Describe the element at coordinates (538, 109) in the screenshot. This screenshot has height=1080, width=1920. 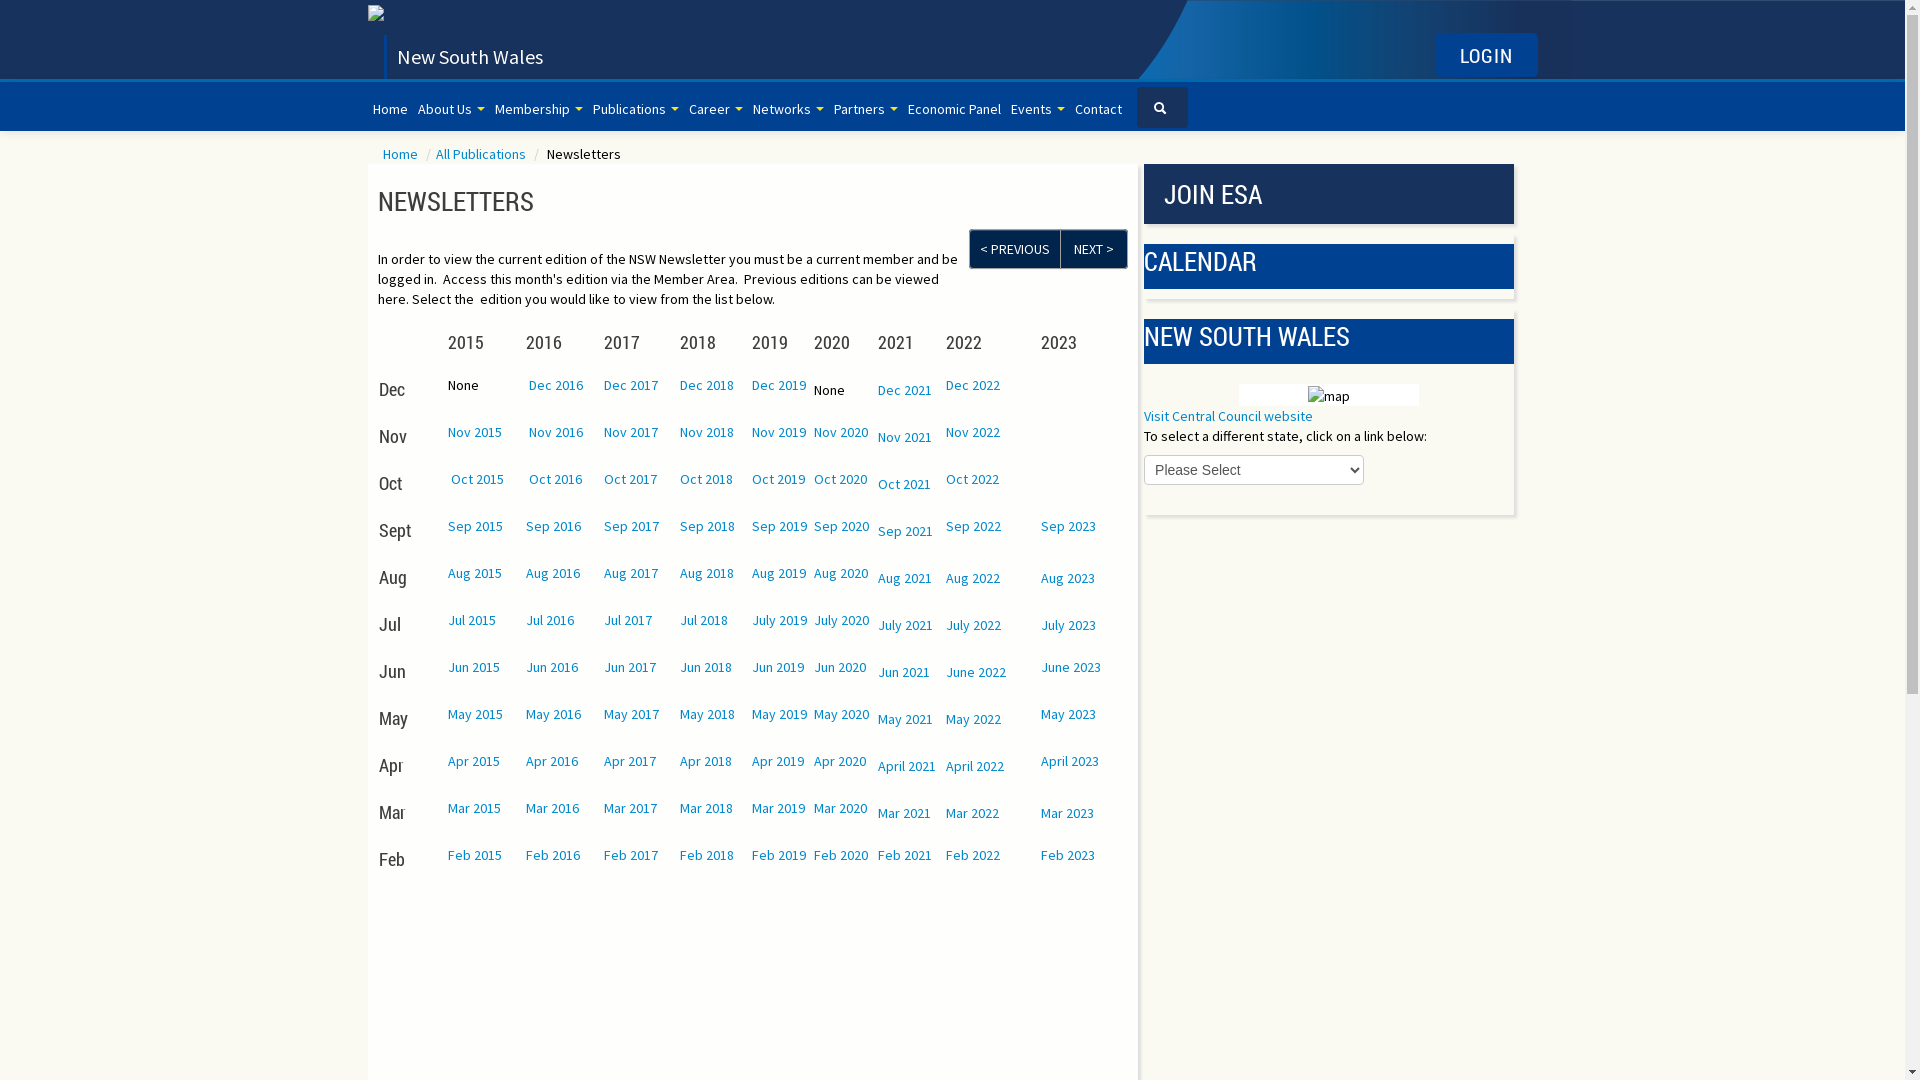
I see `Membership` at that location.